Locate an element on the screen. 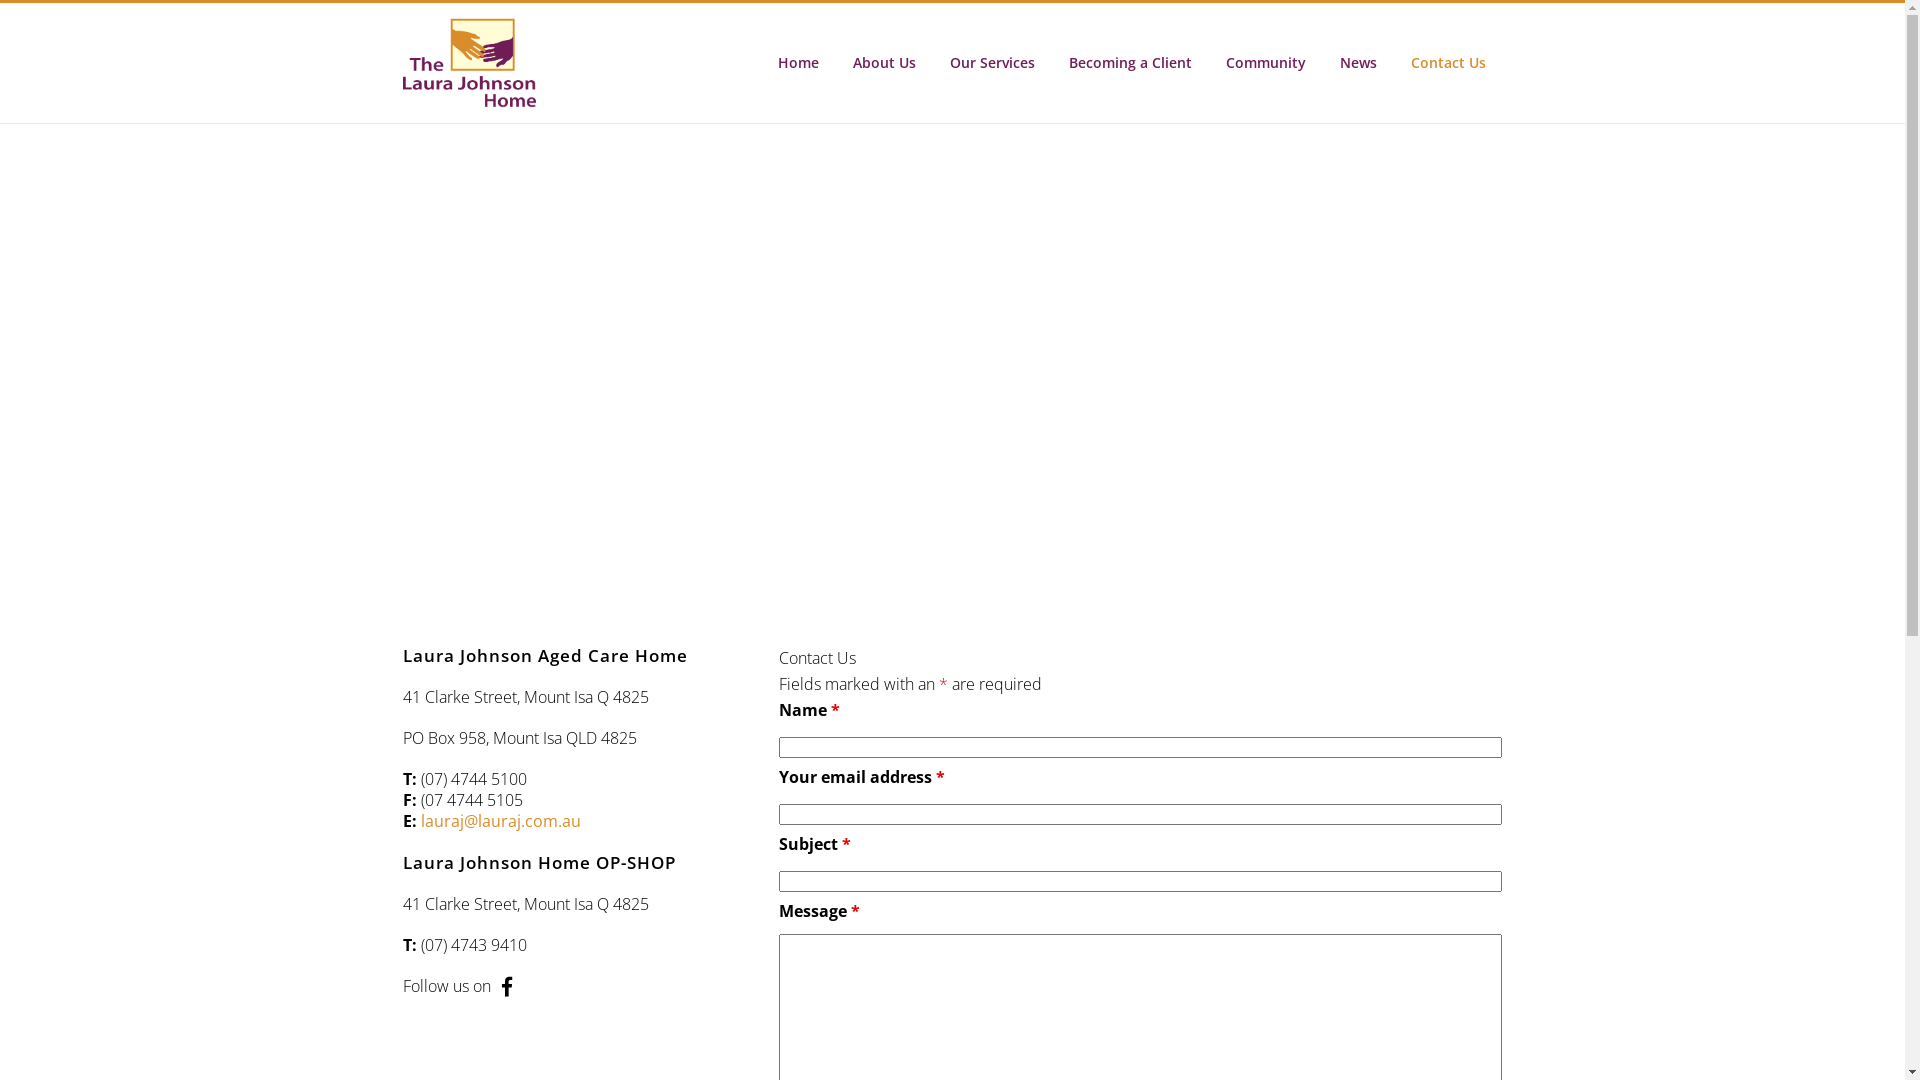 This screenshot has height=1080, width=1920. Our Services is located at coordinates (1097, 709).